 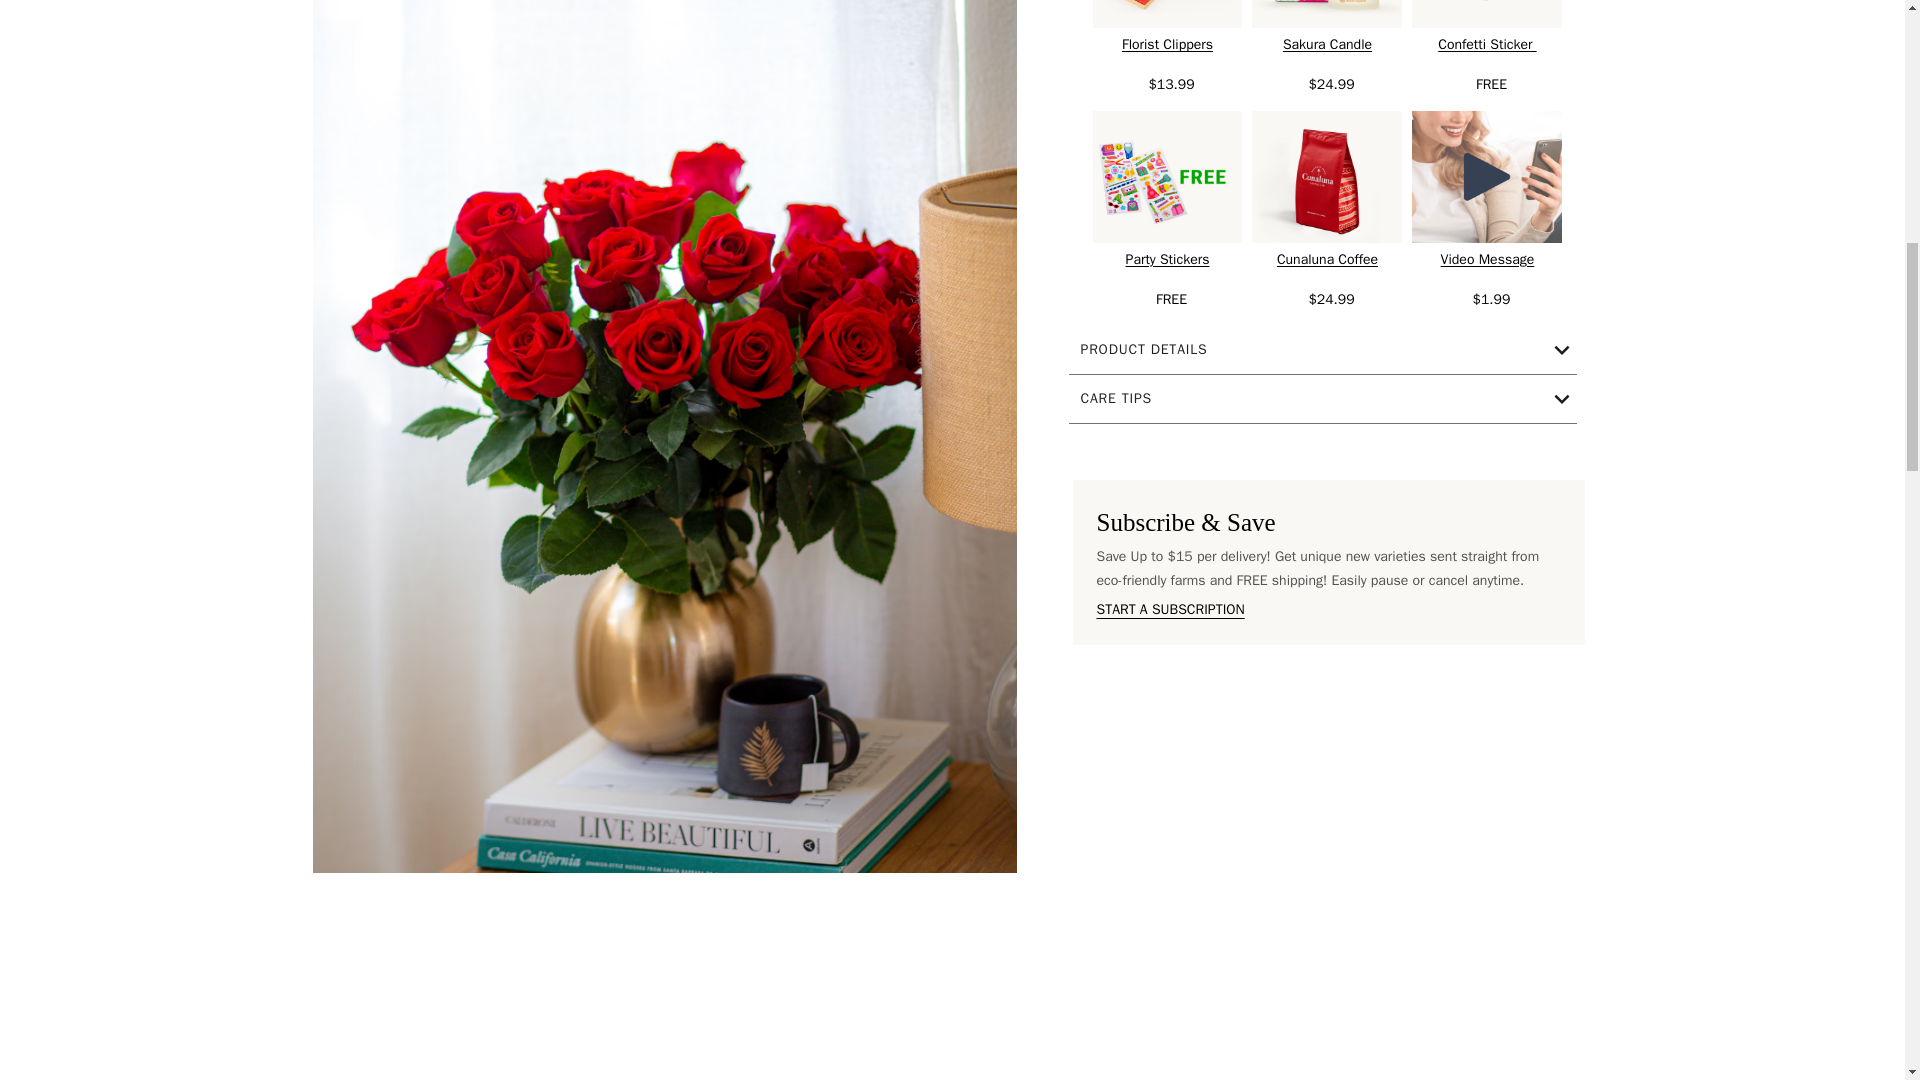 I want to click on START A SUBSCRIPTION, so click(x=1170, y=608).